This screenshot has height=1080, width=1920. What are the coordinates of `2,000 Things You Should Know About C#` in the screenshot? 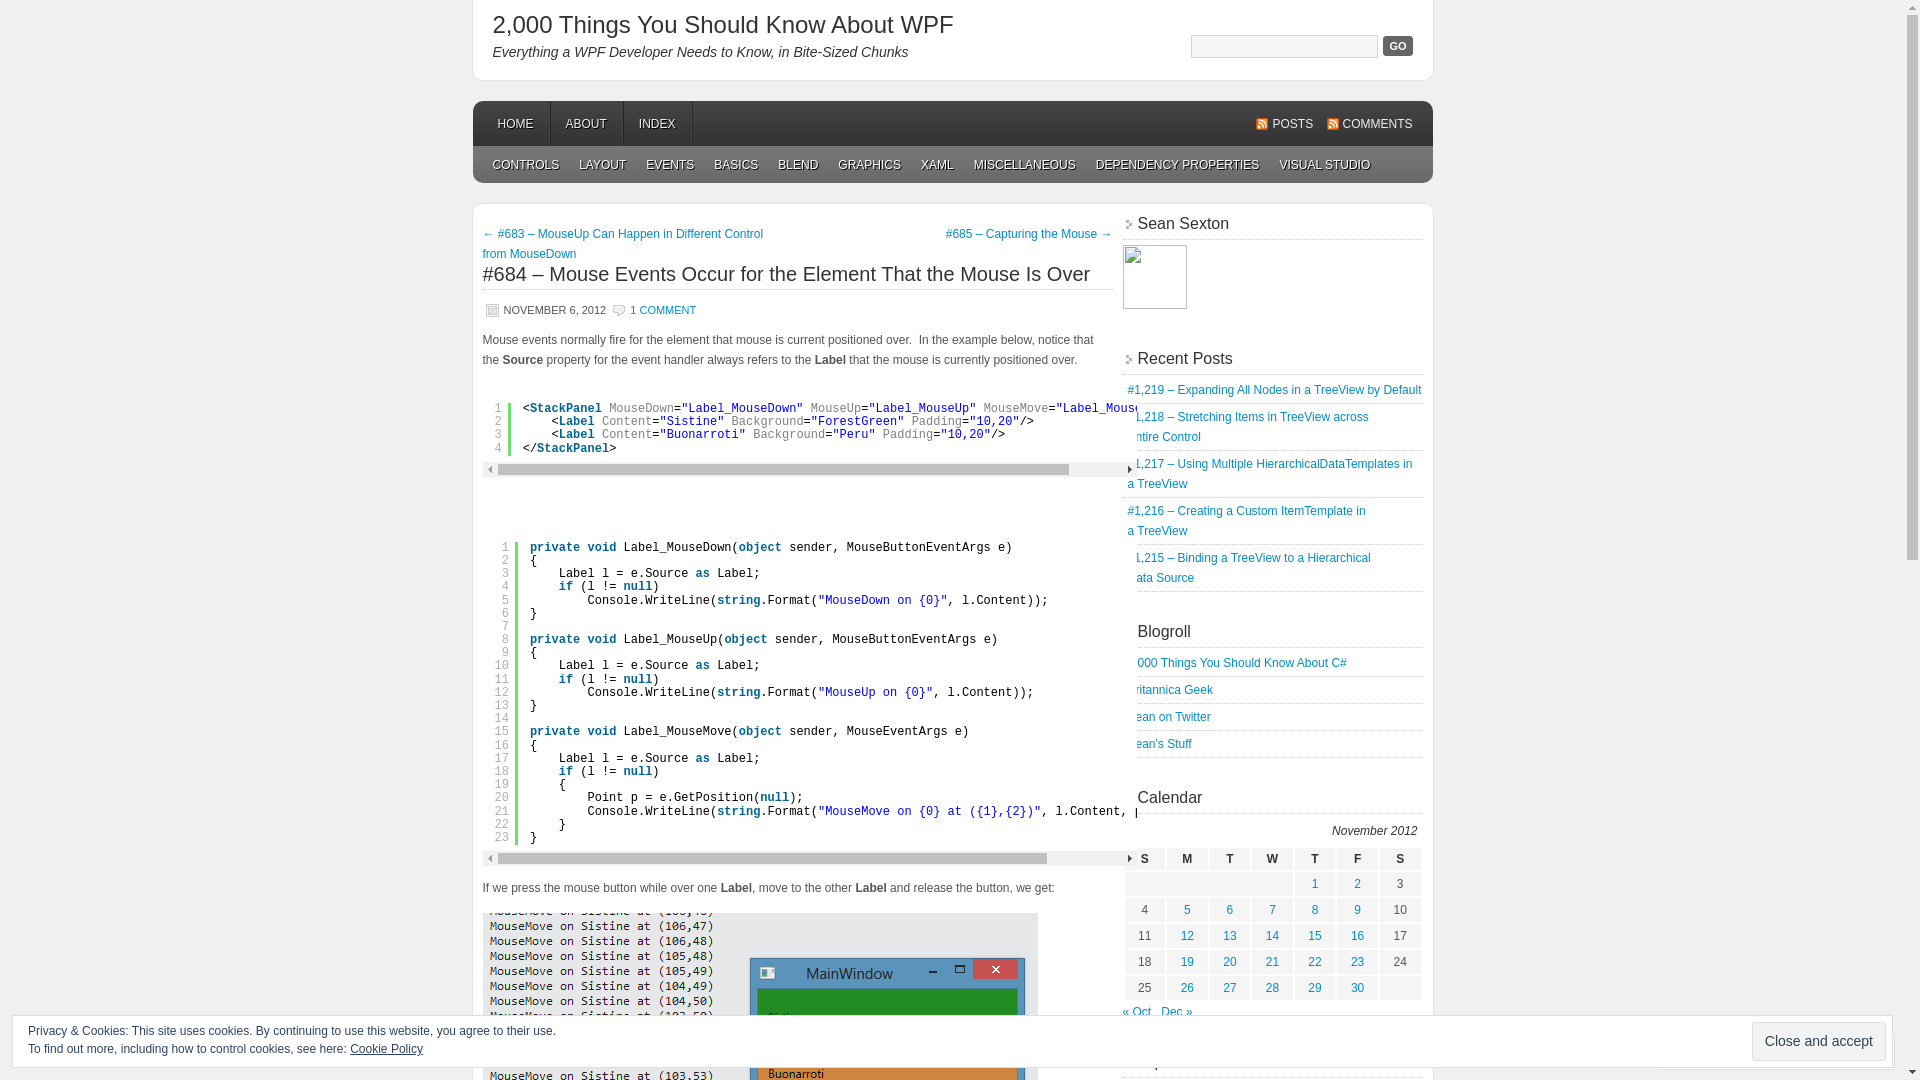 It's located at (1238, 663).